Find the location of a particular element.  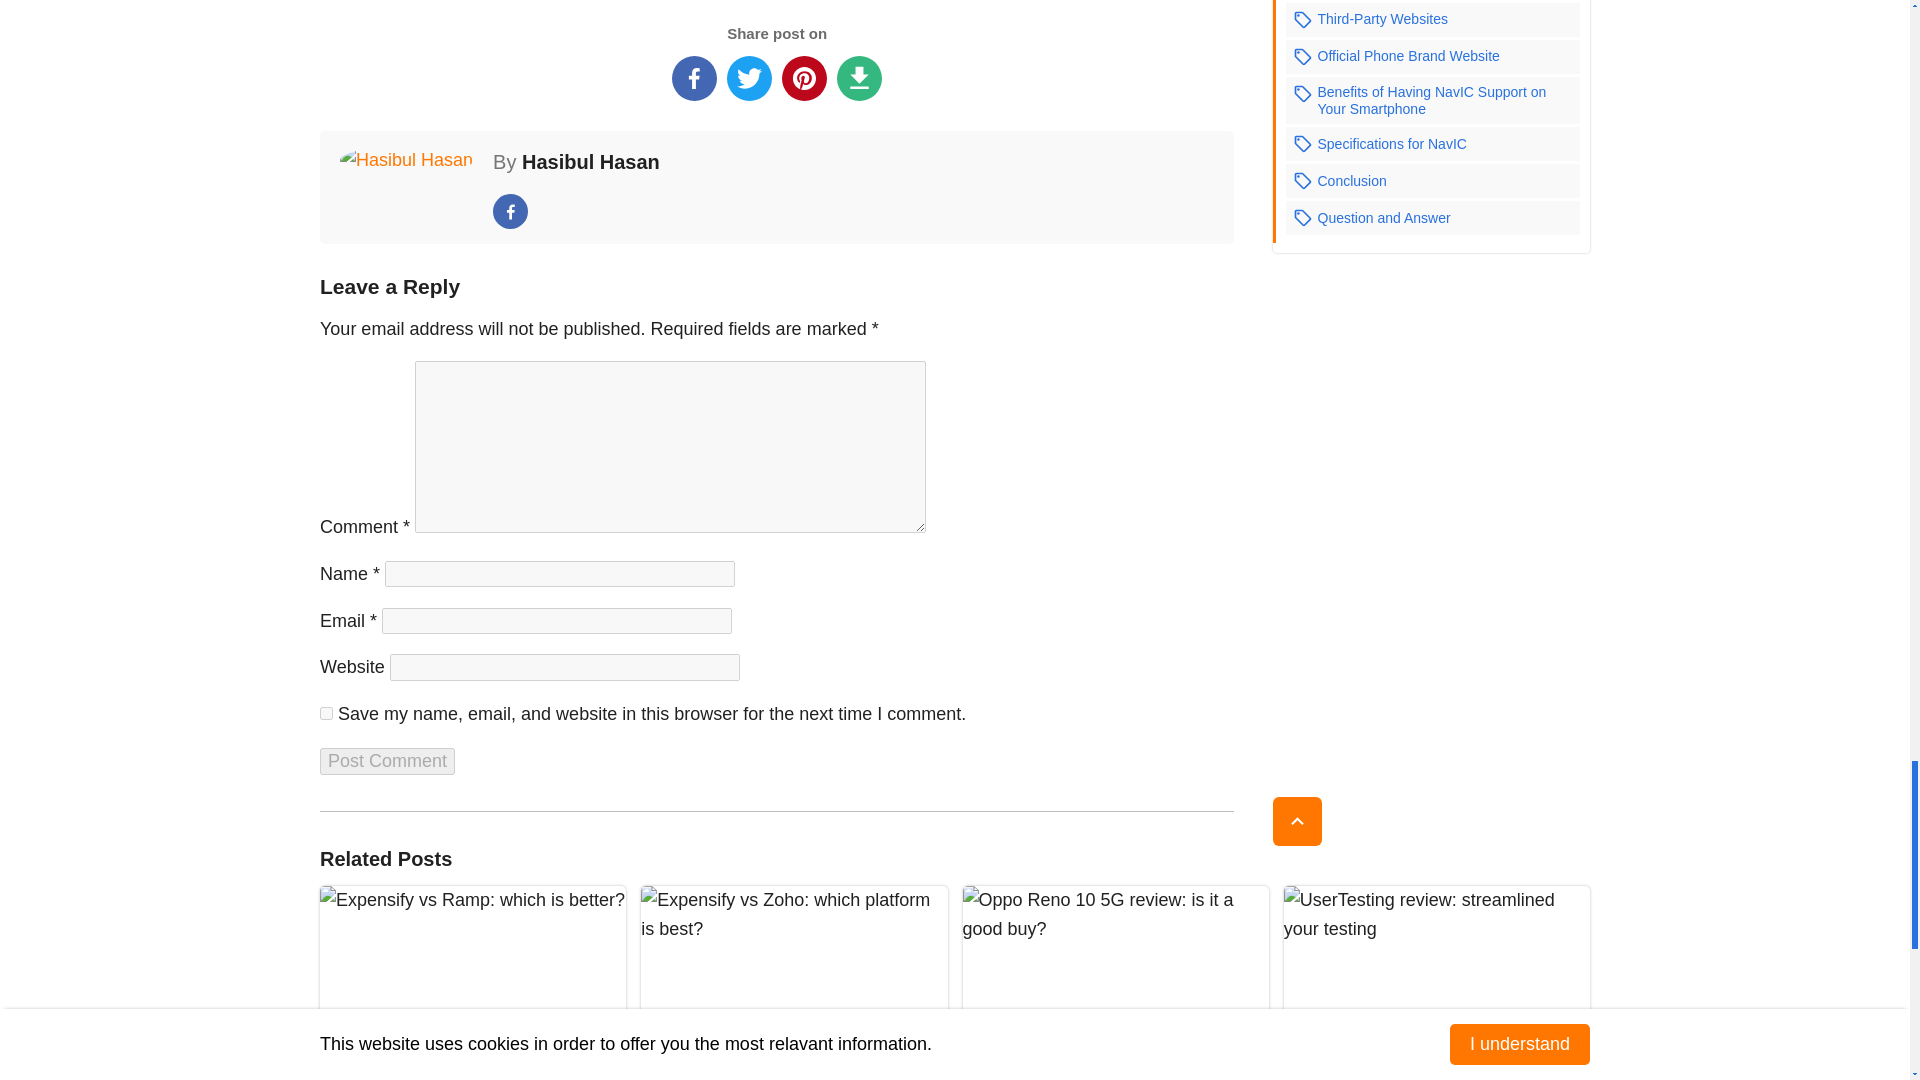

Permanent Link to Expensify vs Ramp: which is better? is located at coordinates (472, 982).